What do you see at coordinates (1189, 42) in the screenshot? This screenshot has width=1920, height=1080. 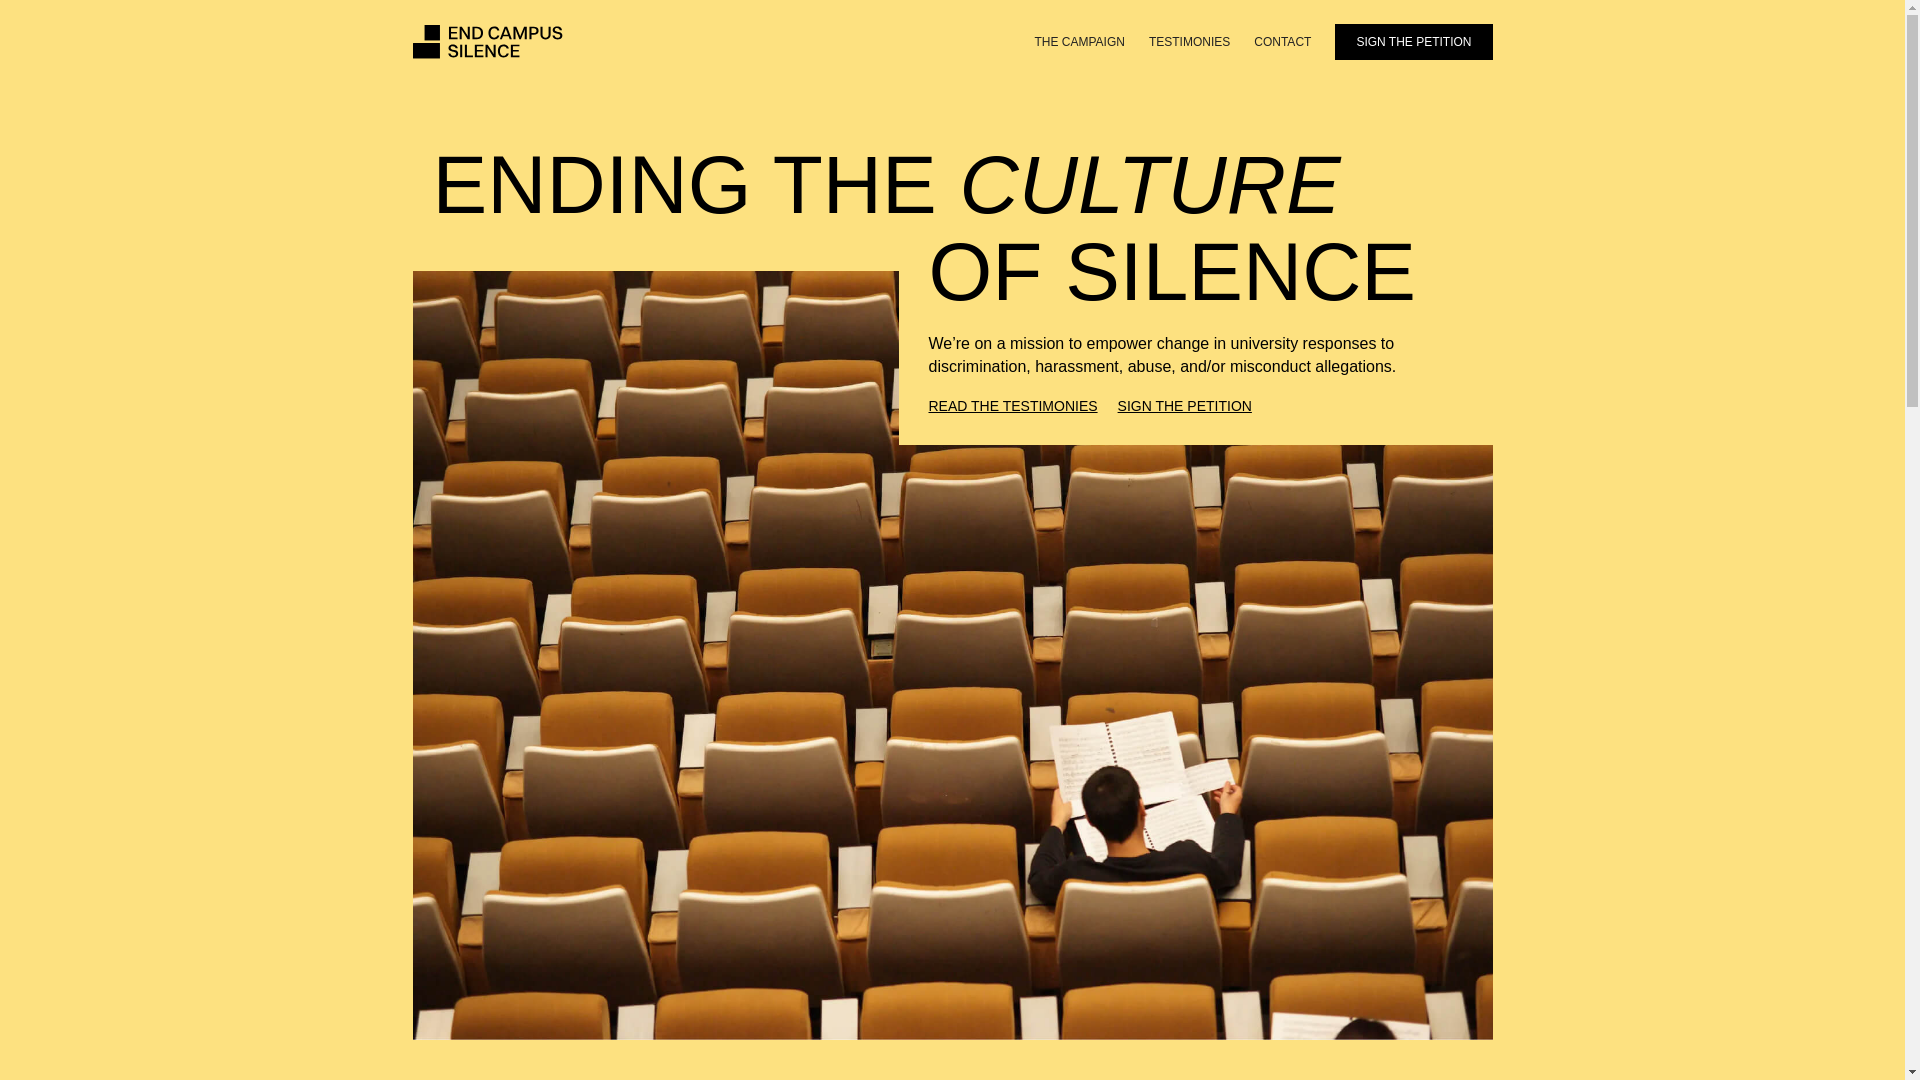 I see `TESTIMONIES` at bounding box center [1189, 42].